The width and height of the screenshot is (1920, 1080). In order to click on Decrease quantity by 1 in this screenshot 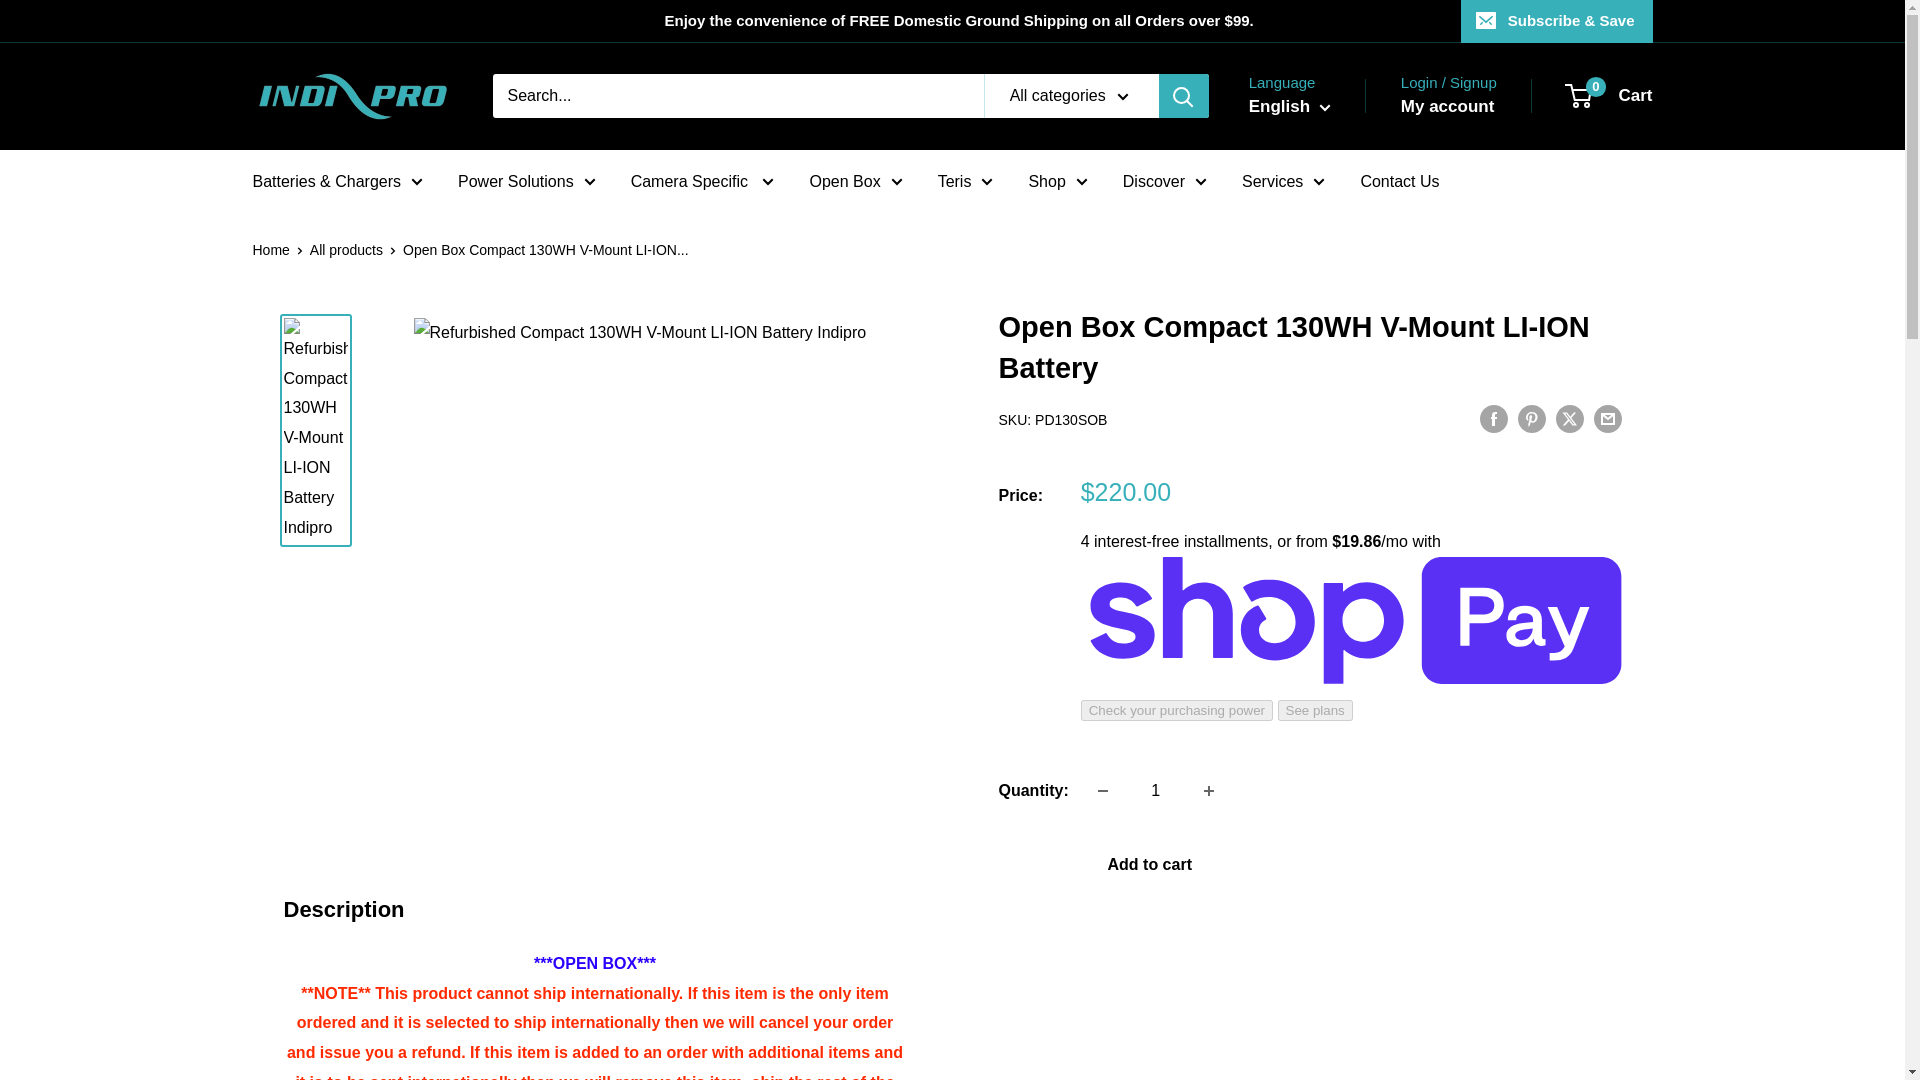, I will do `click(1102, 791)`.